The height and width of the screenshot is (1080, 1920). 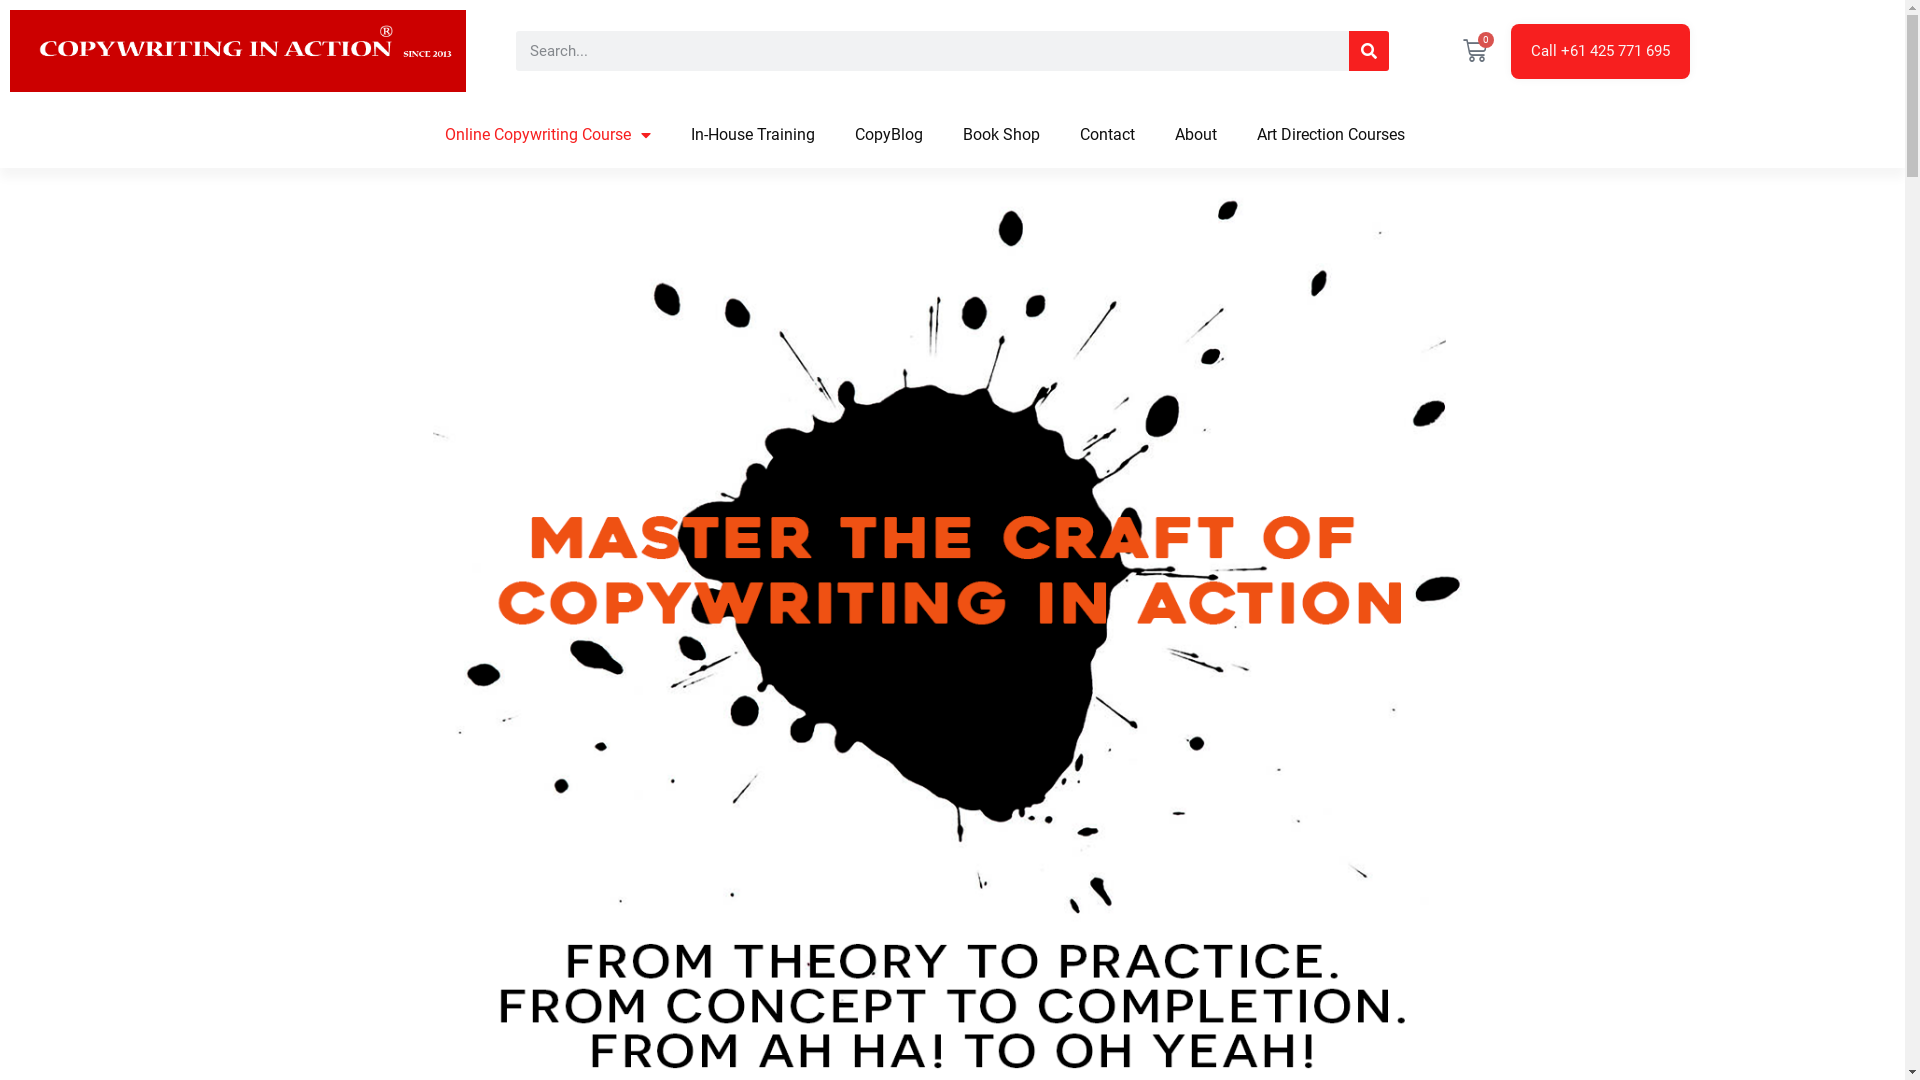 What do you see at coordinates (1002, 135) in the screenshot?
I see `Book Shop` at bounding box center [1002, 135].